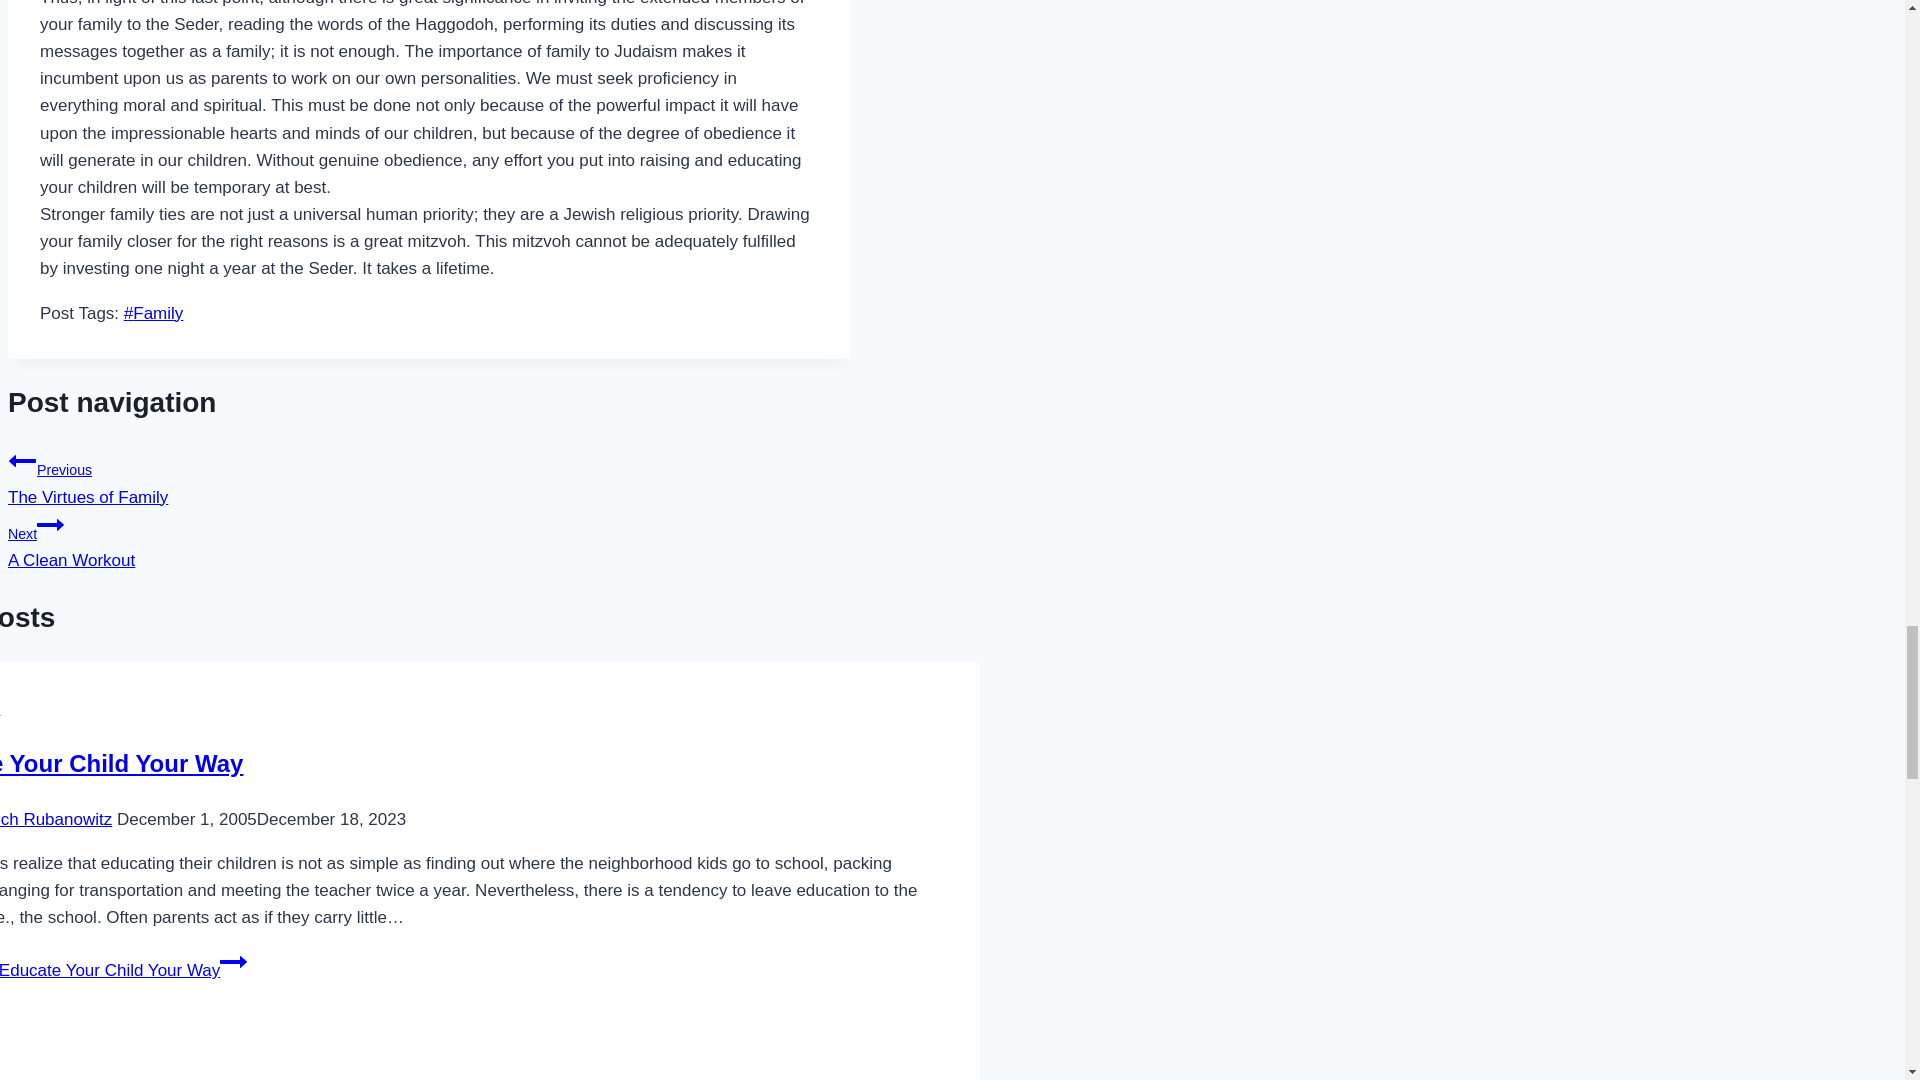  I want to click on Rav Baruch Rubanowitz, so click(428, 540).